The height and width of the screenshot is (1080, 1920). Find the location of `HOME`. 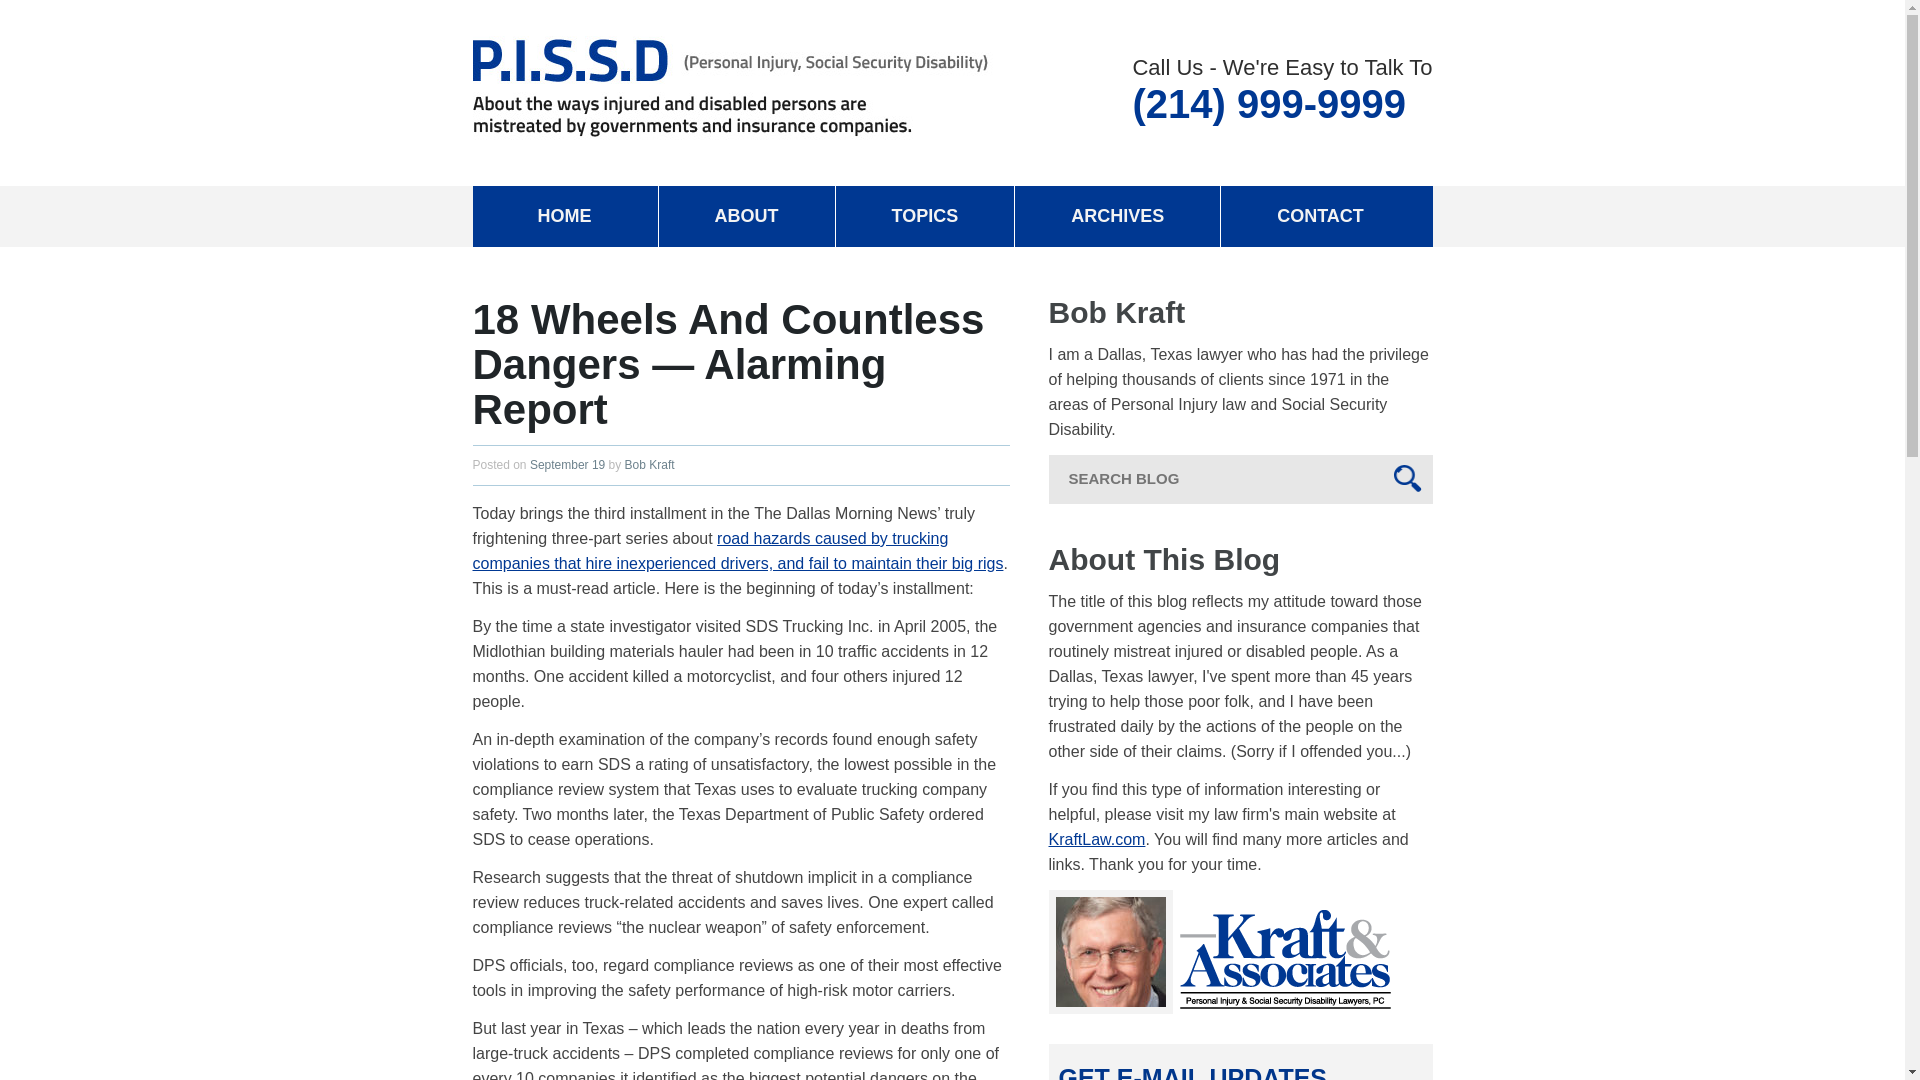

HOME is located at coordinates (564, 216).